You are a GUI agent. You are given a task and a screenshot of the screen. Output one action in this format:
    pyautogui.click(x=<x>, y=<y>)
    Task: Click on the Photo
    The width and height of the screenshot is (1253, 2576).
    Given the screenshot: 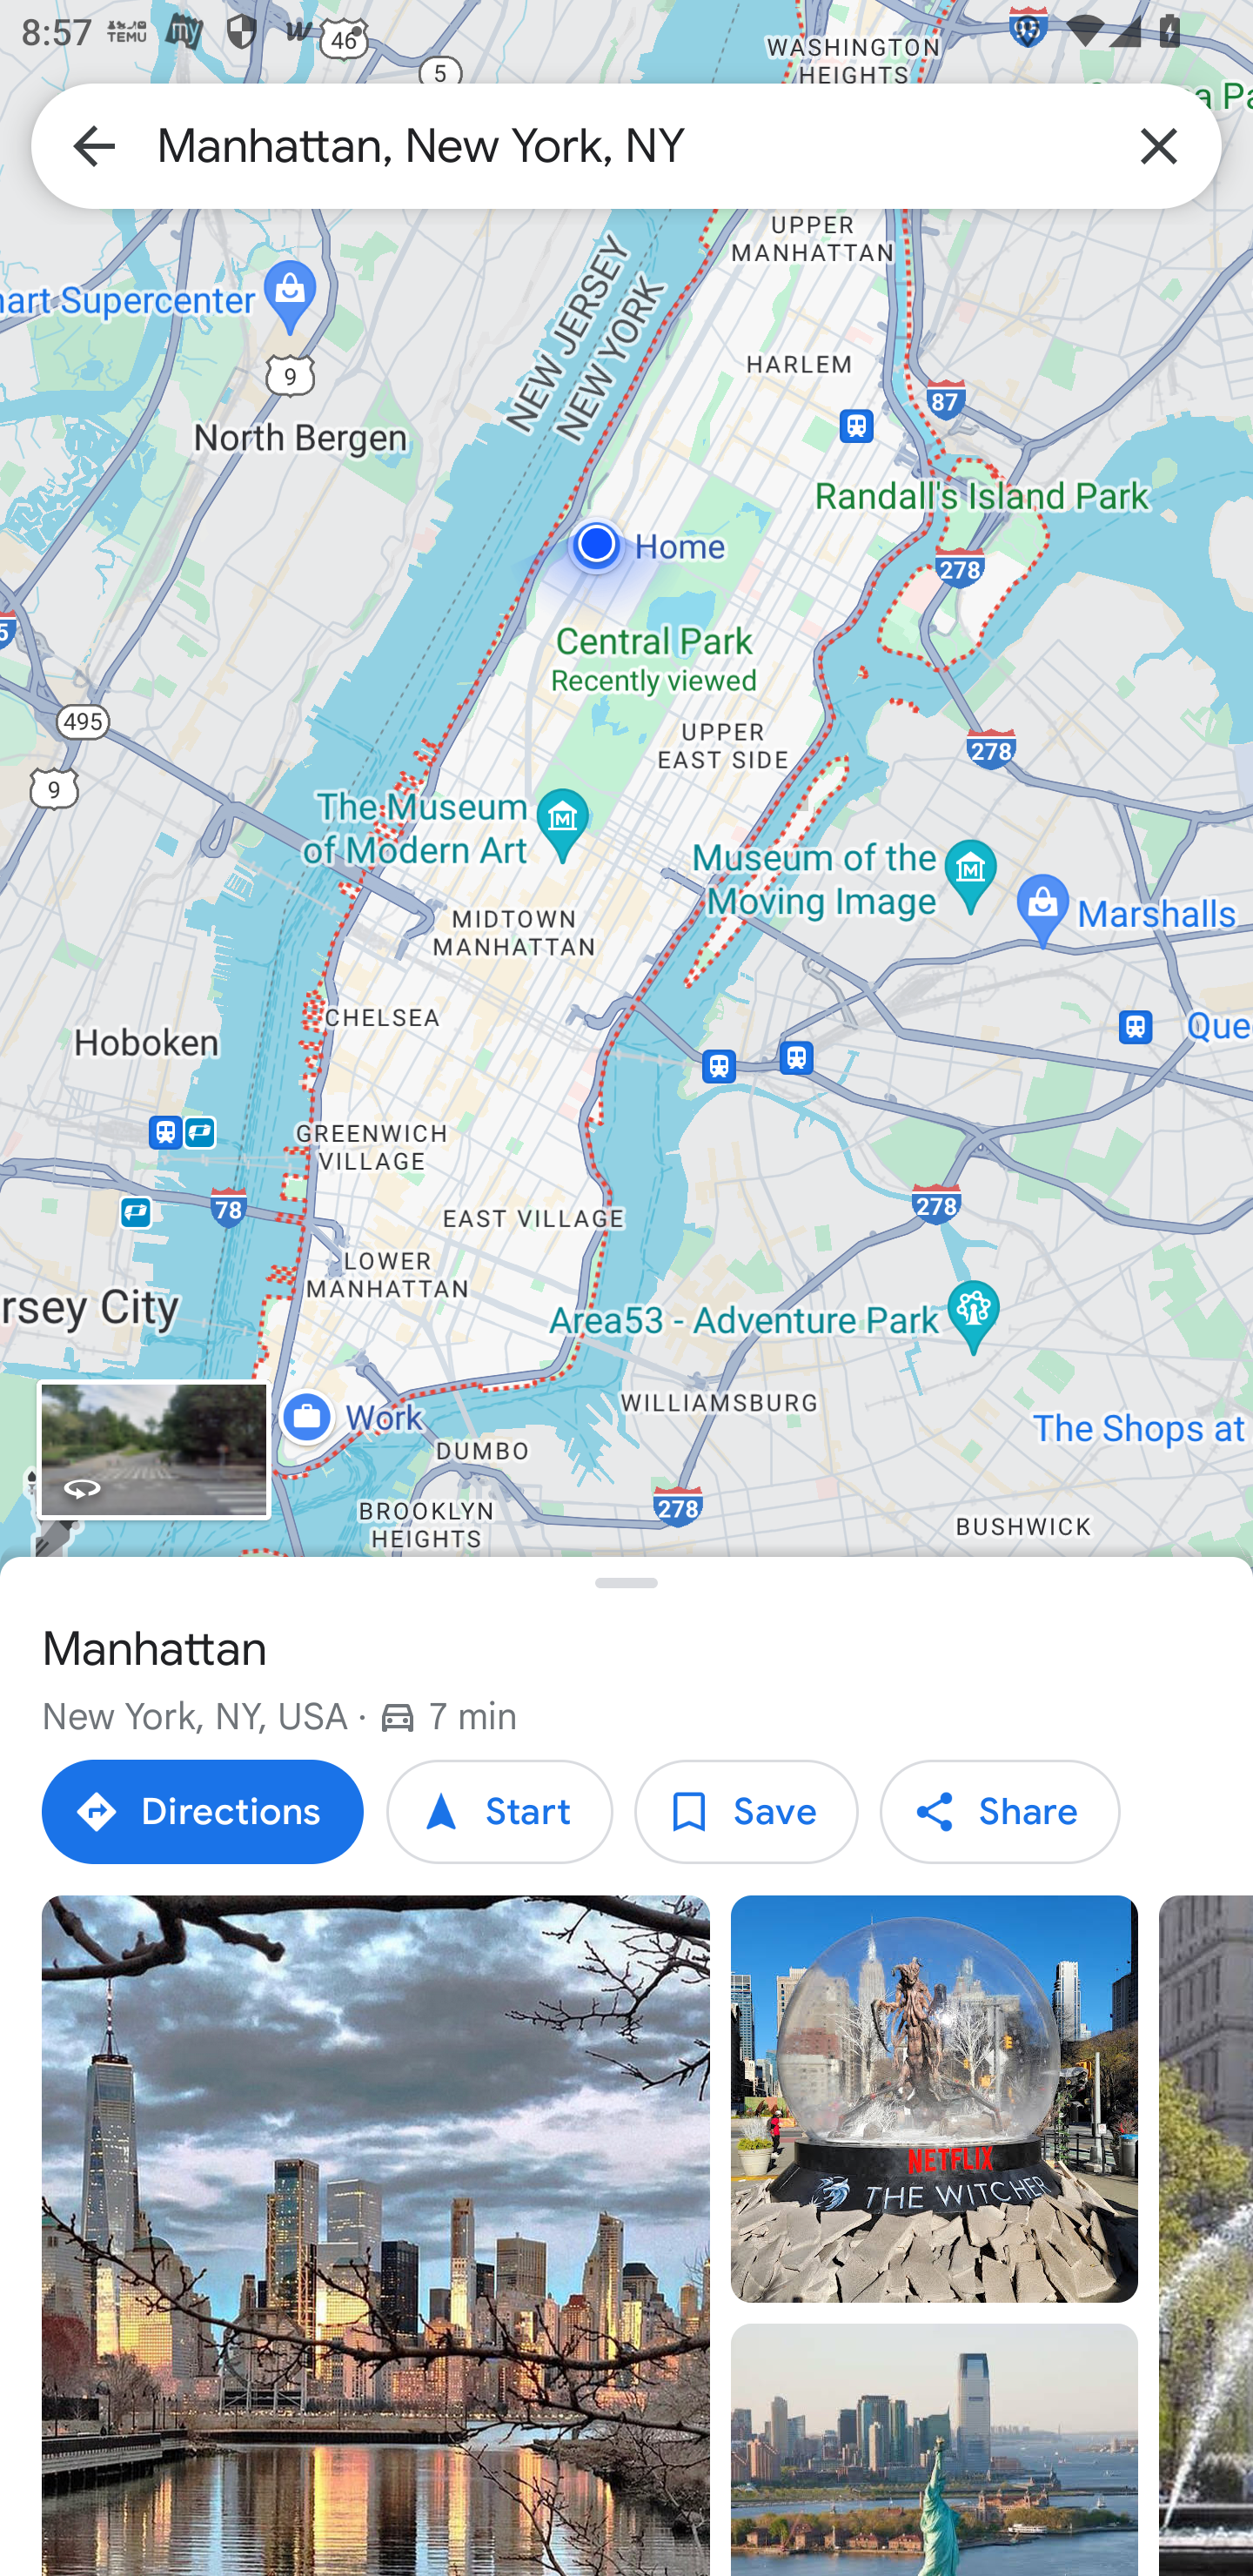 What is the action you would take?
    pyautogui.click(x=934, y=2449)
    